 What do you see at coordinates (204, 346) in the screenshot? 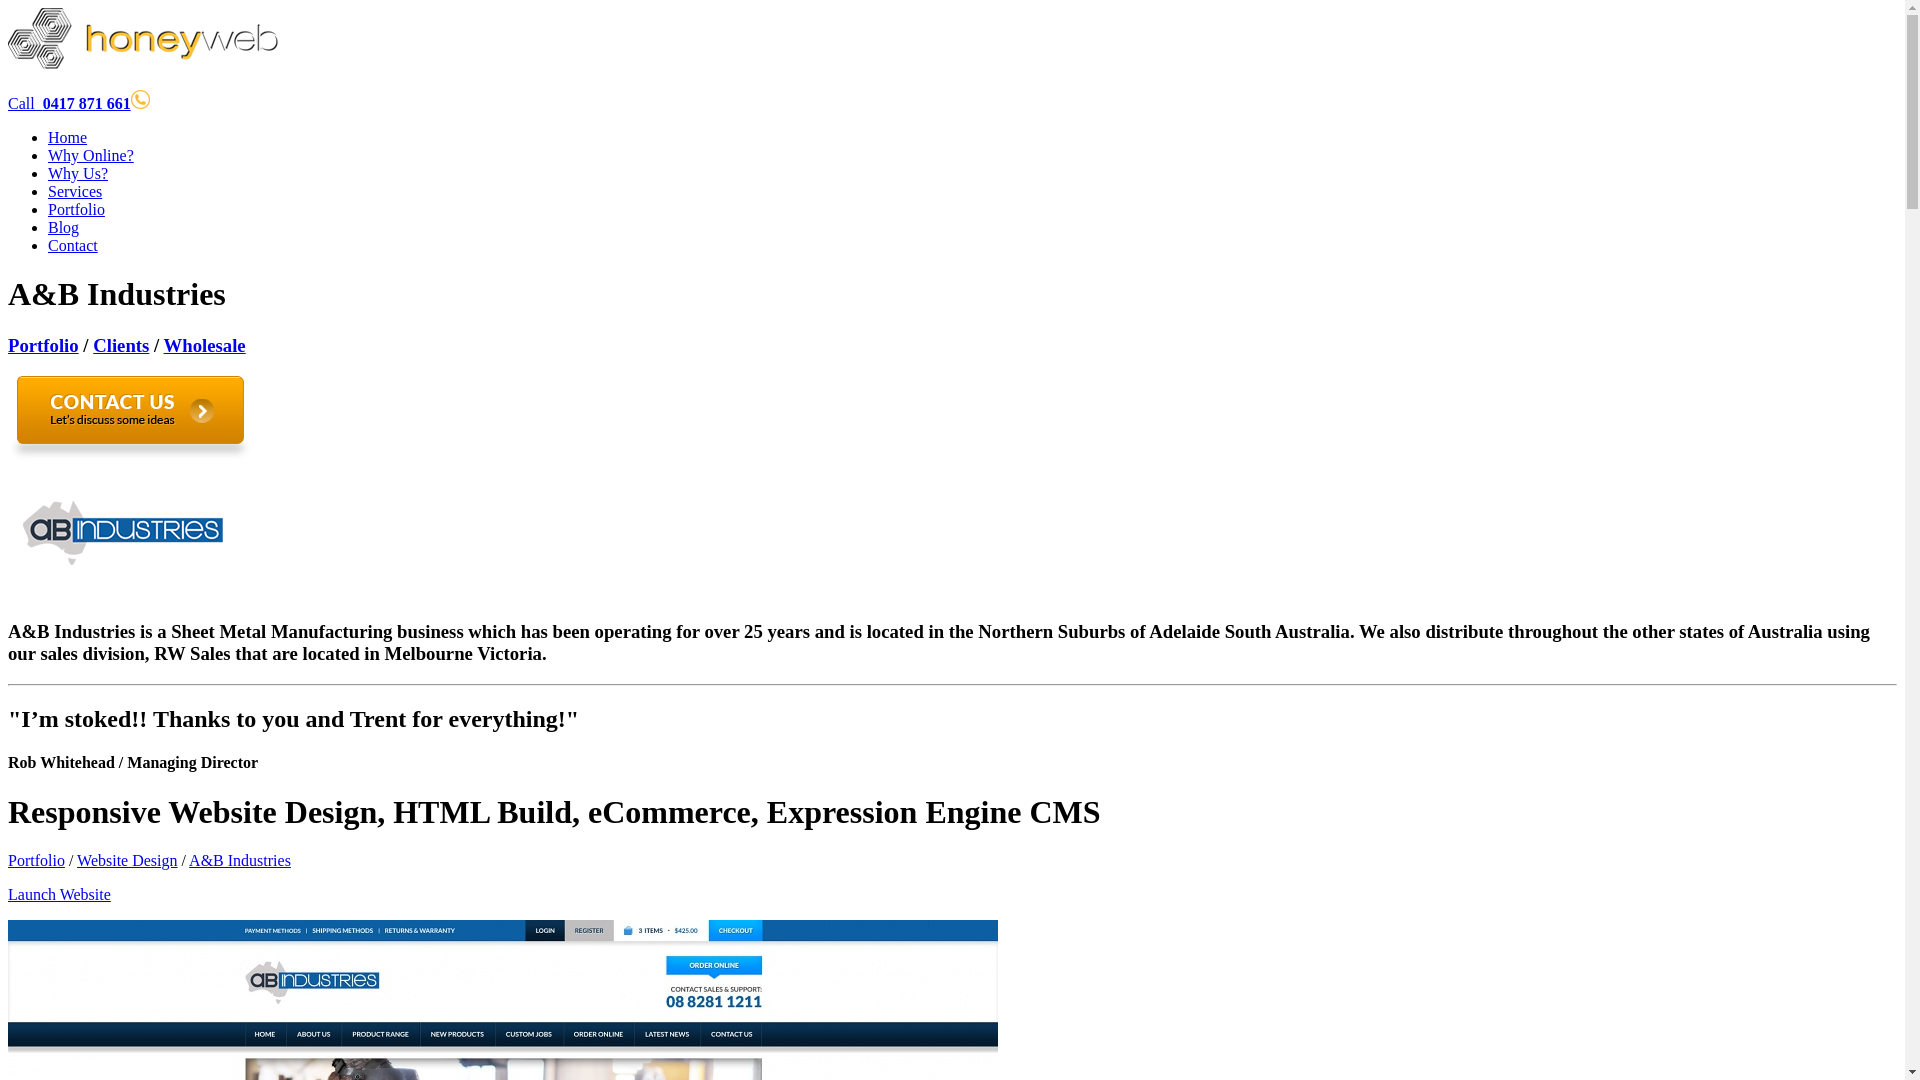
I see `Wholesale` at bounding box center [204, 346].